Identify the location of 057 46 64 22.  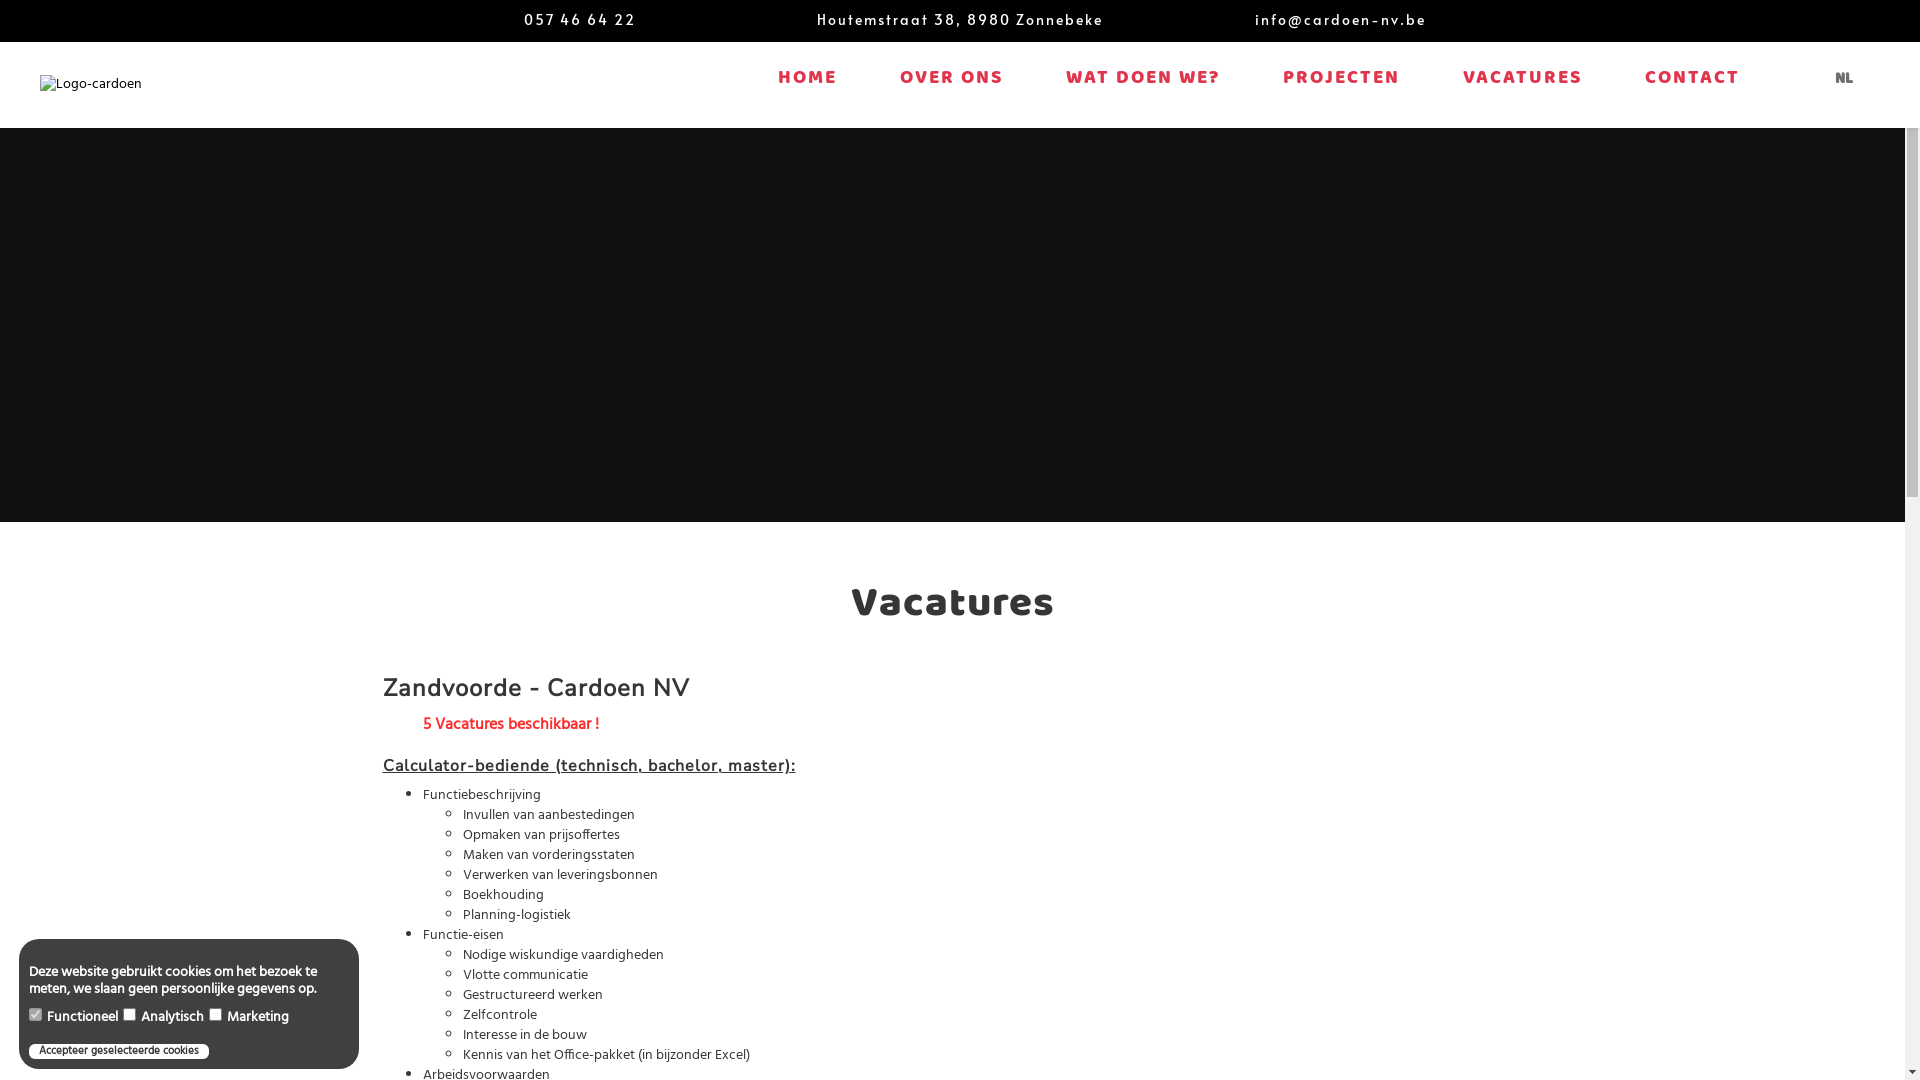
(580, 20).